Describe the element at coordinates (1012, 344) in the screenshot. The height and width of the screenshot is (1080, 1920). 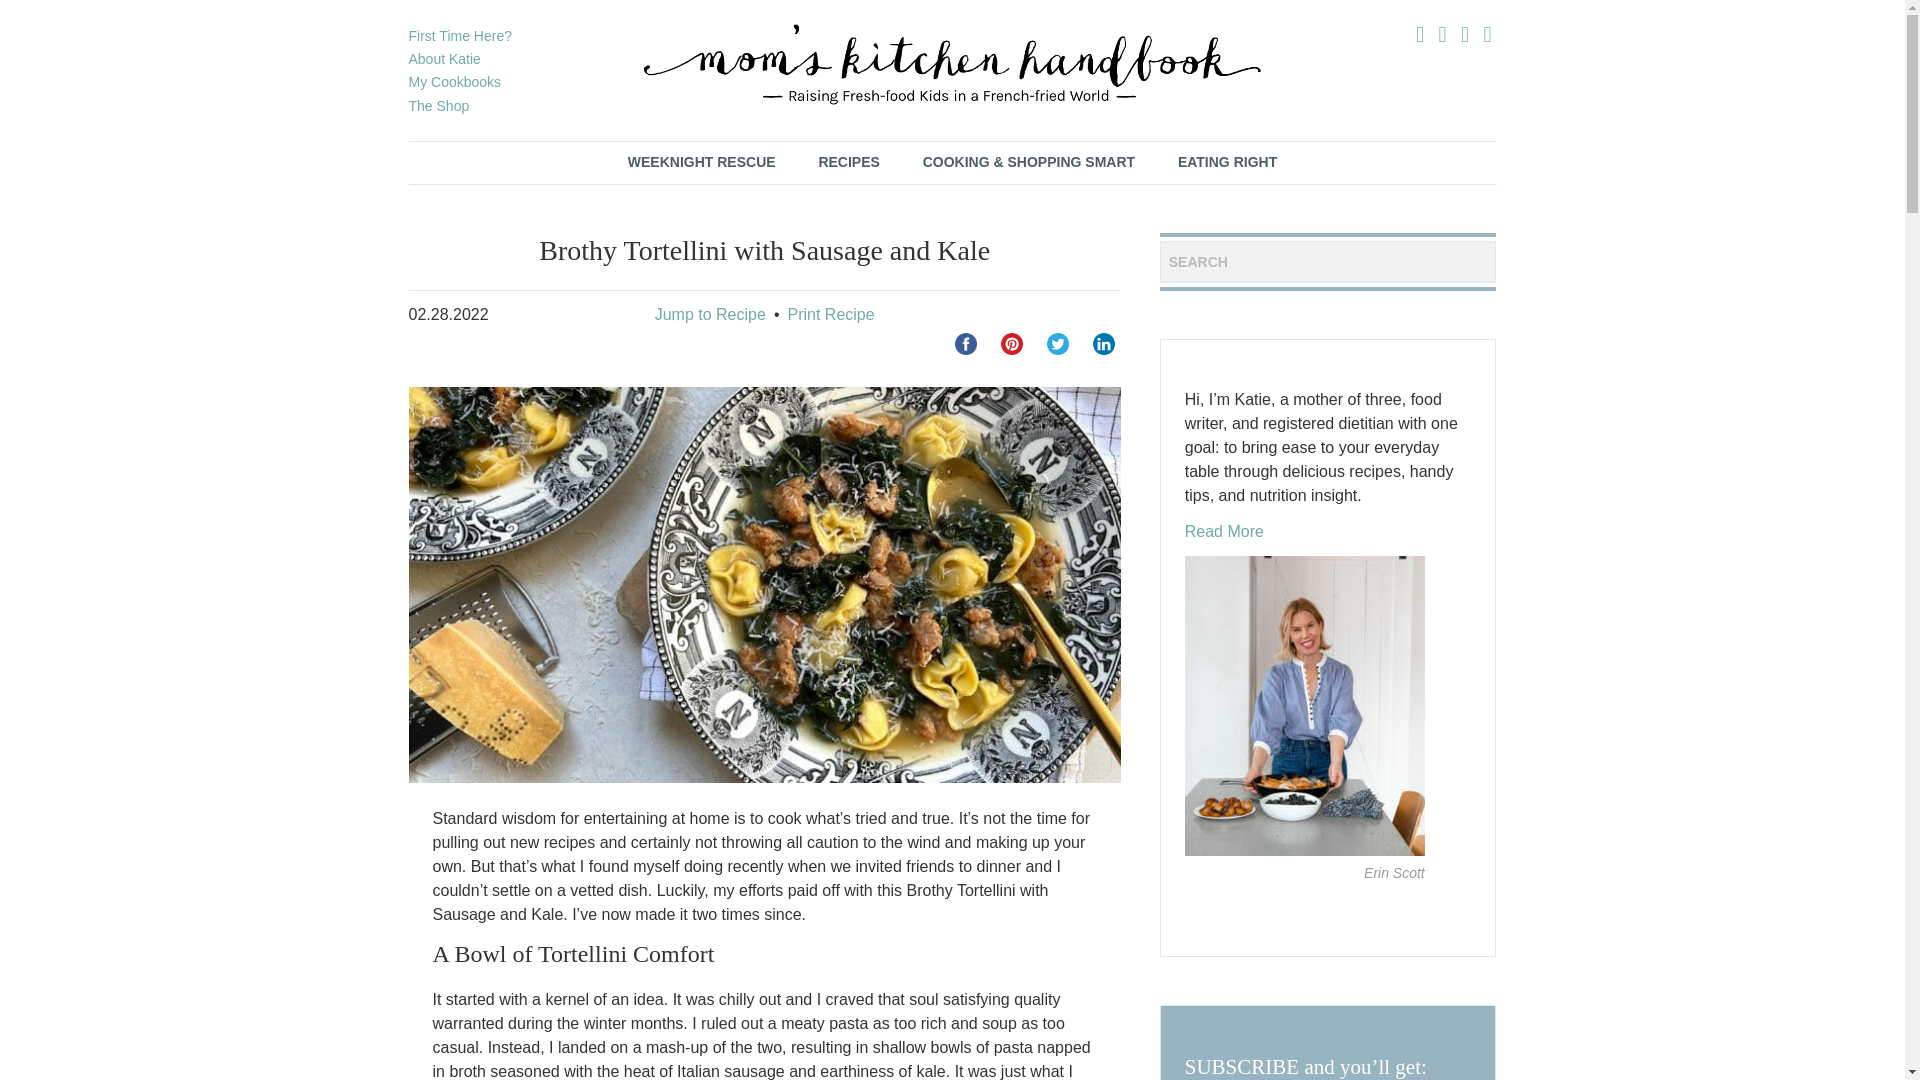
I see `pinterest` at that location.